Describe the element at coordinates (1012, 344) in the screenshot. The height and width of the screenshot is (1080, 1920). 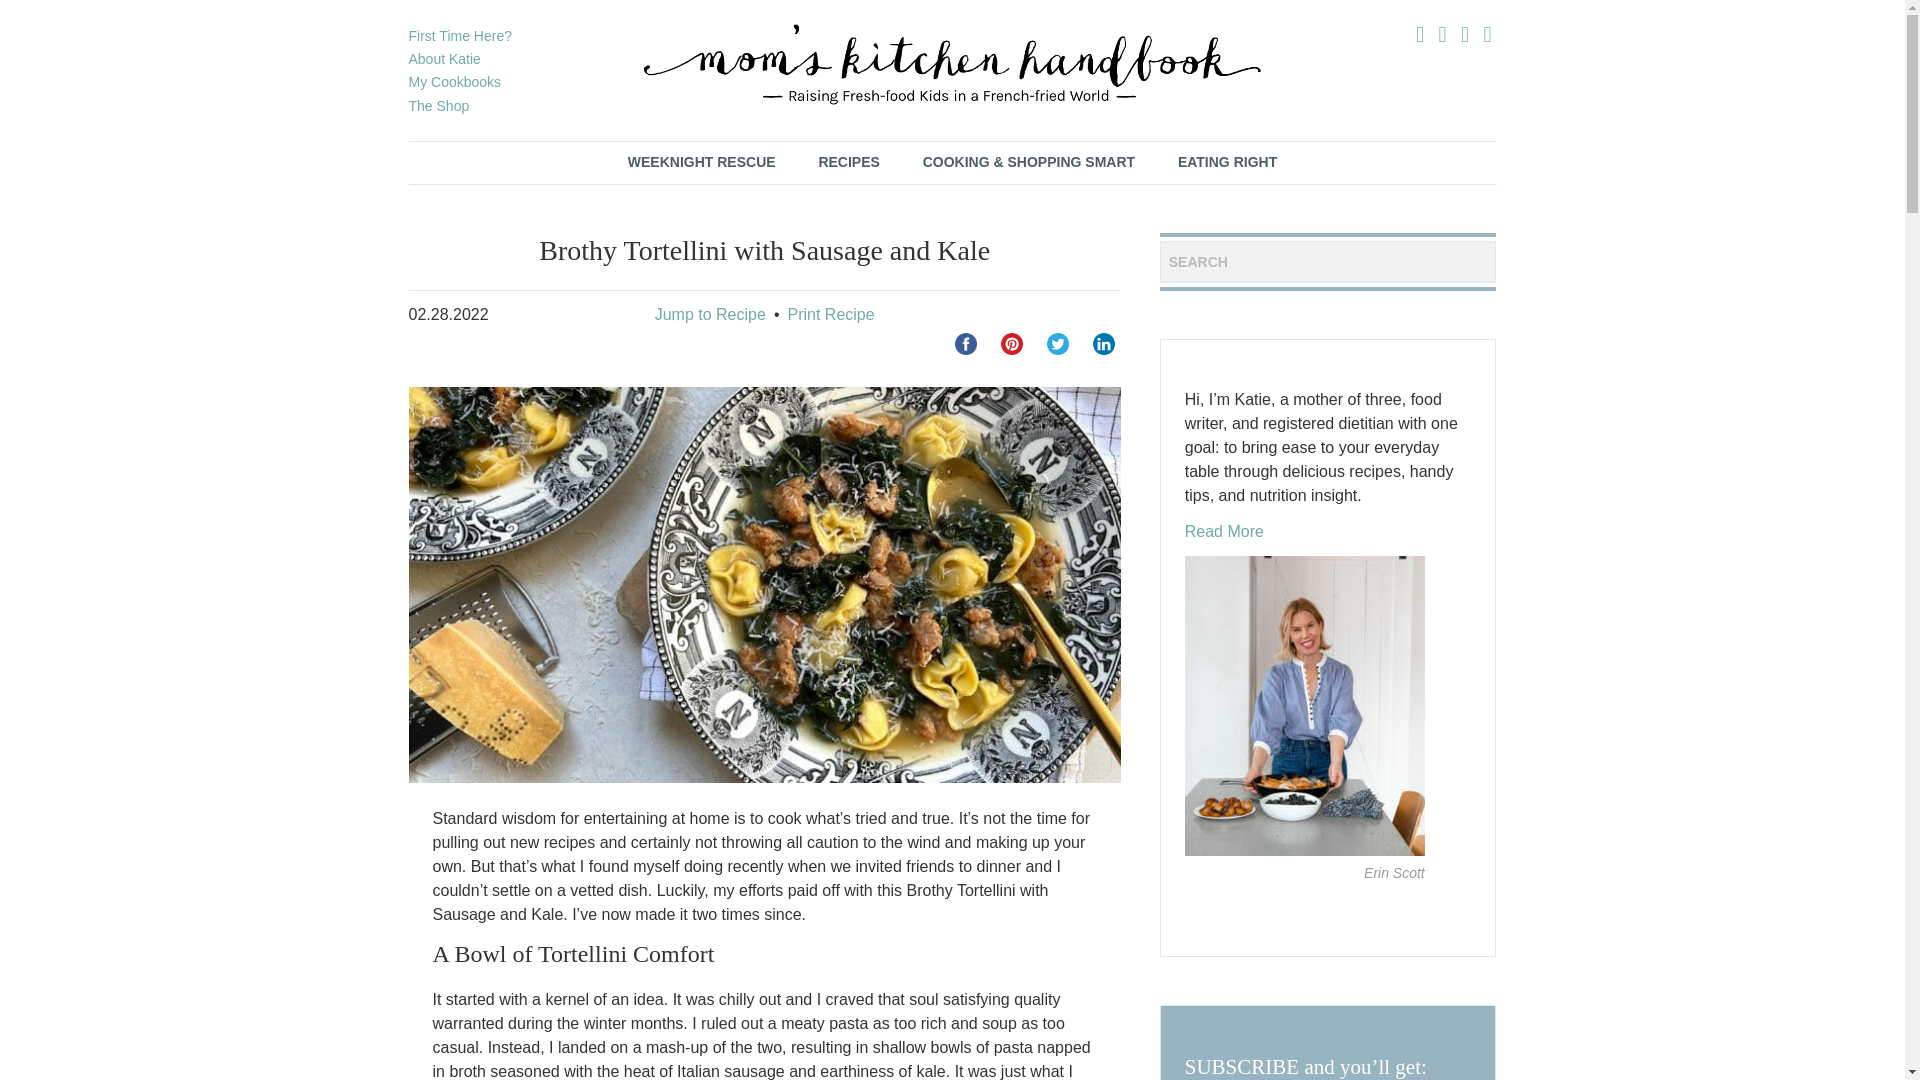
I see `pinterest` at that location.